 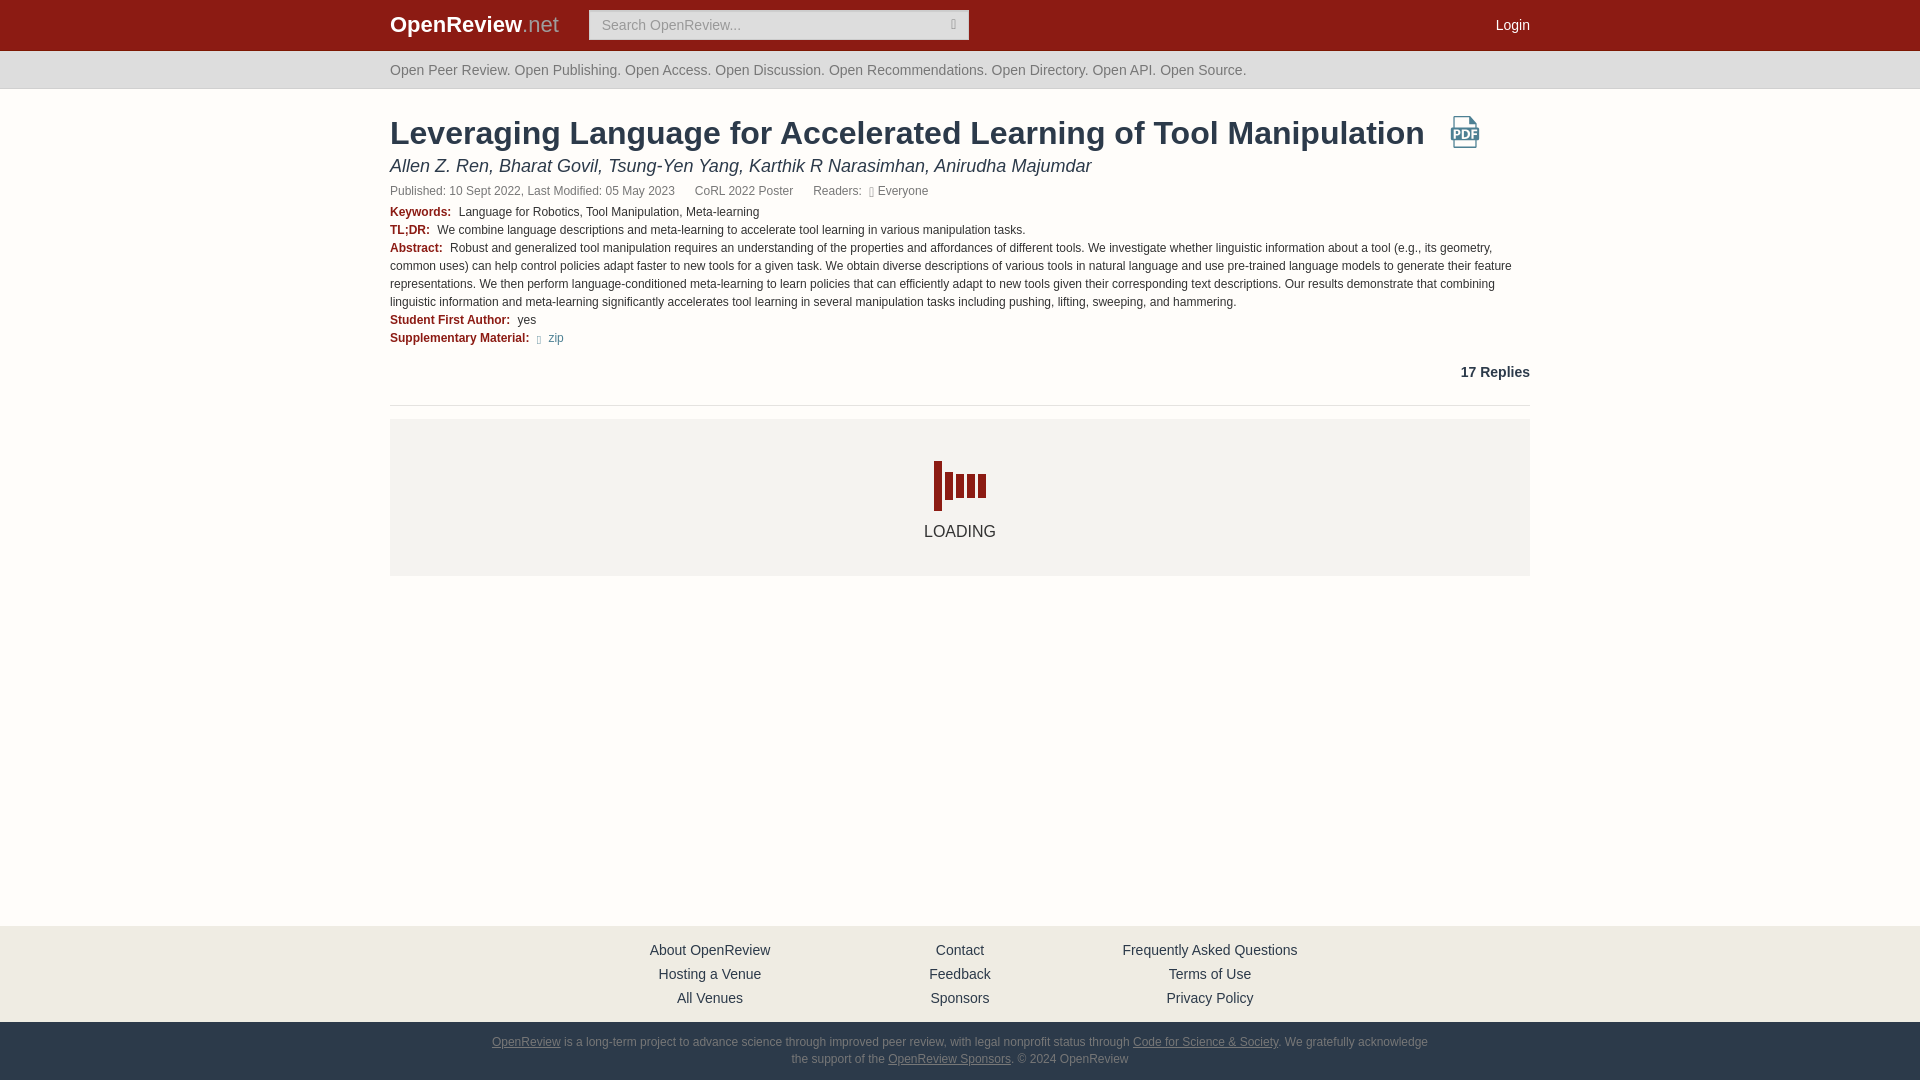 I want to click on Feedback, so click(x=960, y=973).